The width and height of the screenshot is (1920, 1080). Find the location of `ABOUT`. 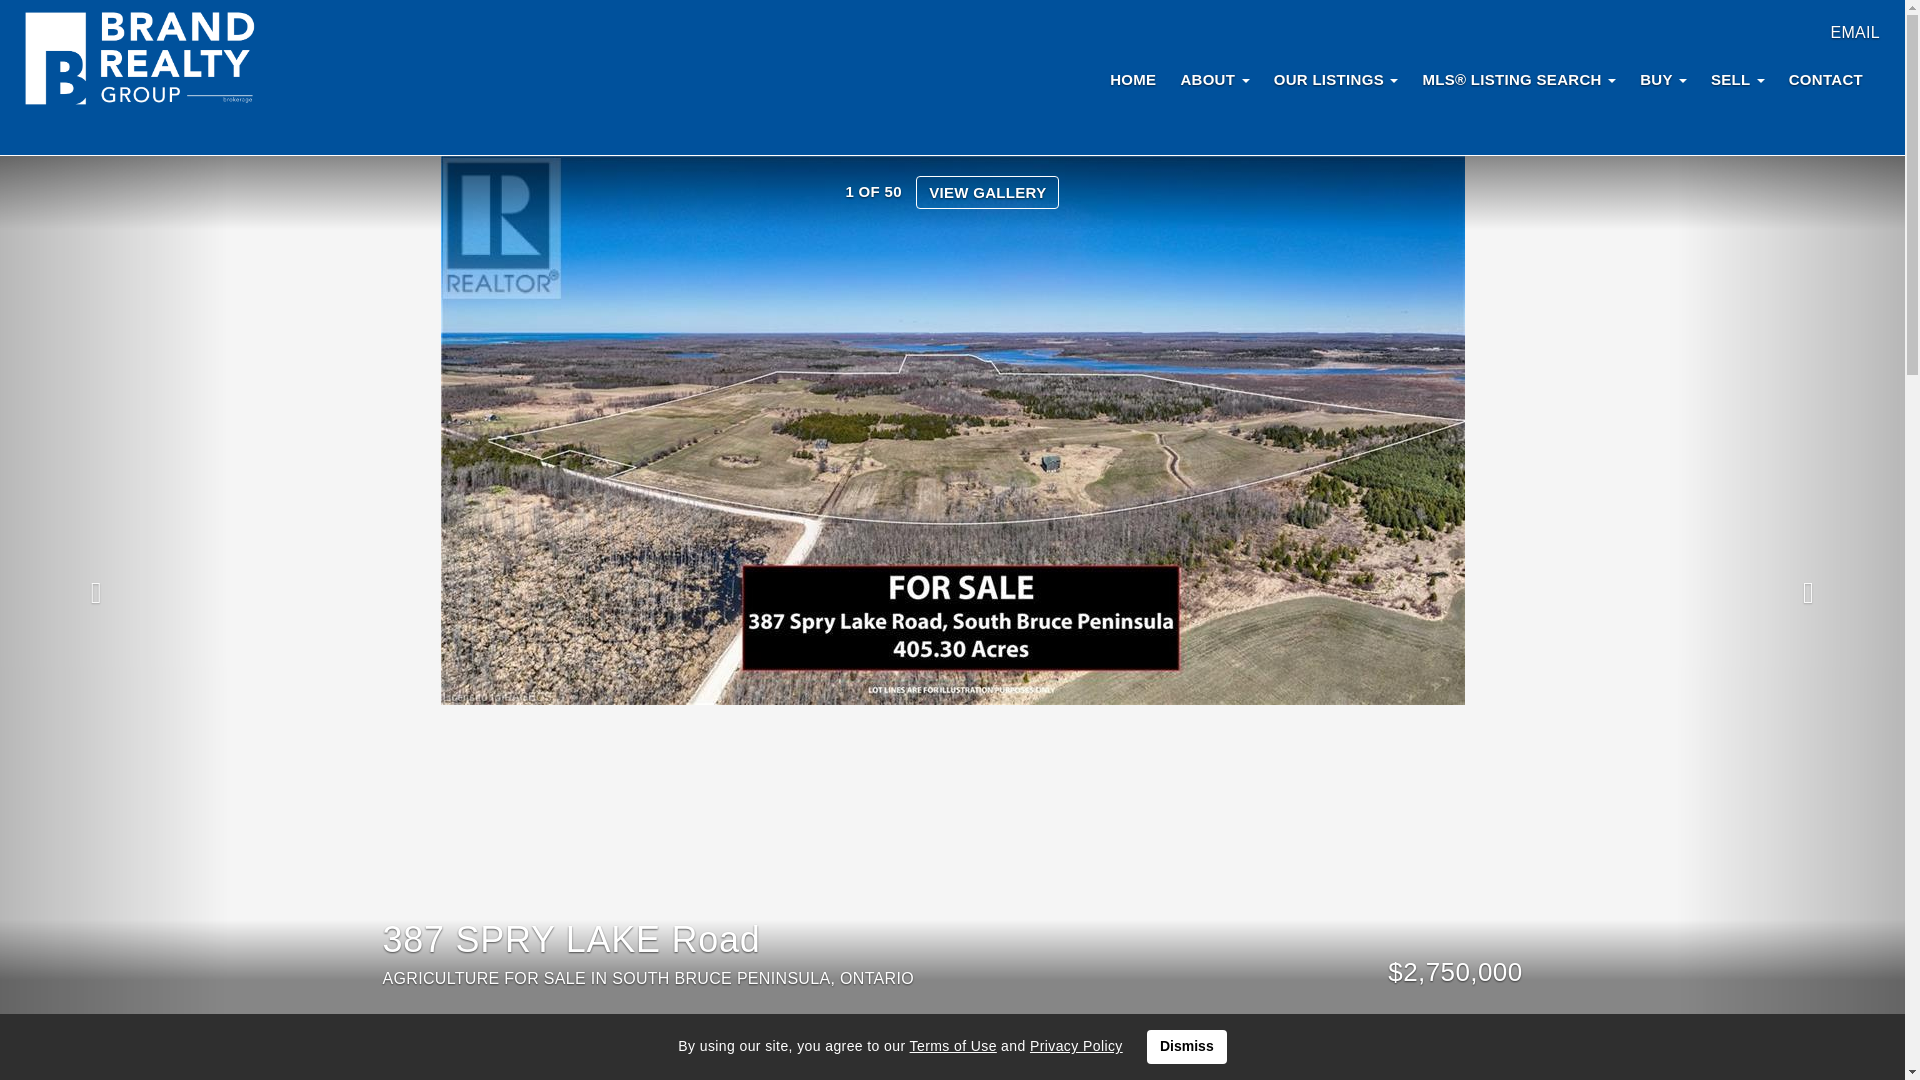

ABOUT is located at coordinates (1214, 78).